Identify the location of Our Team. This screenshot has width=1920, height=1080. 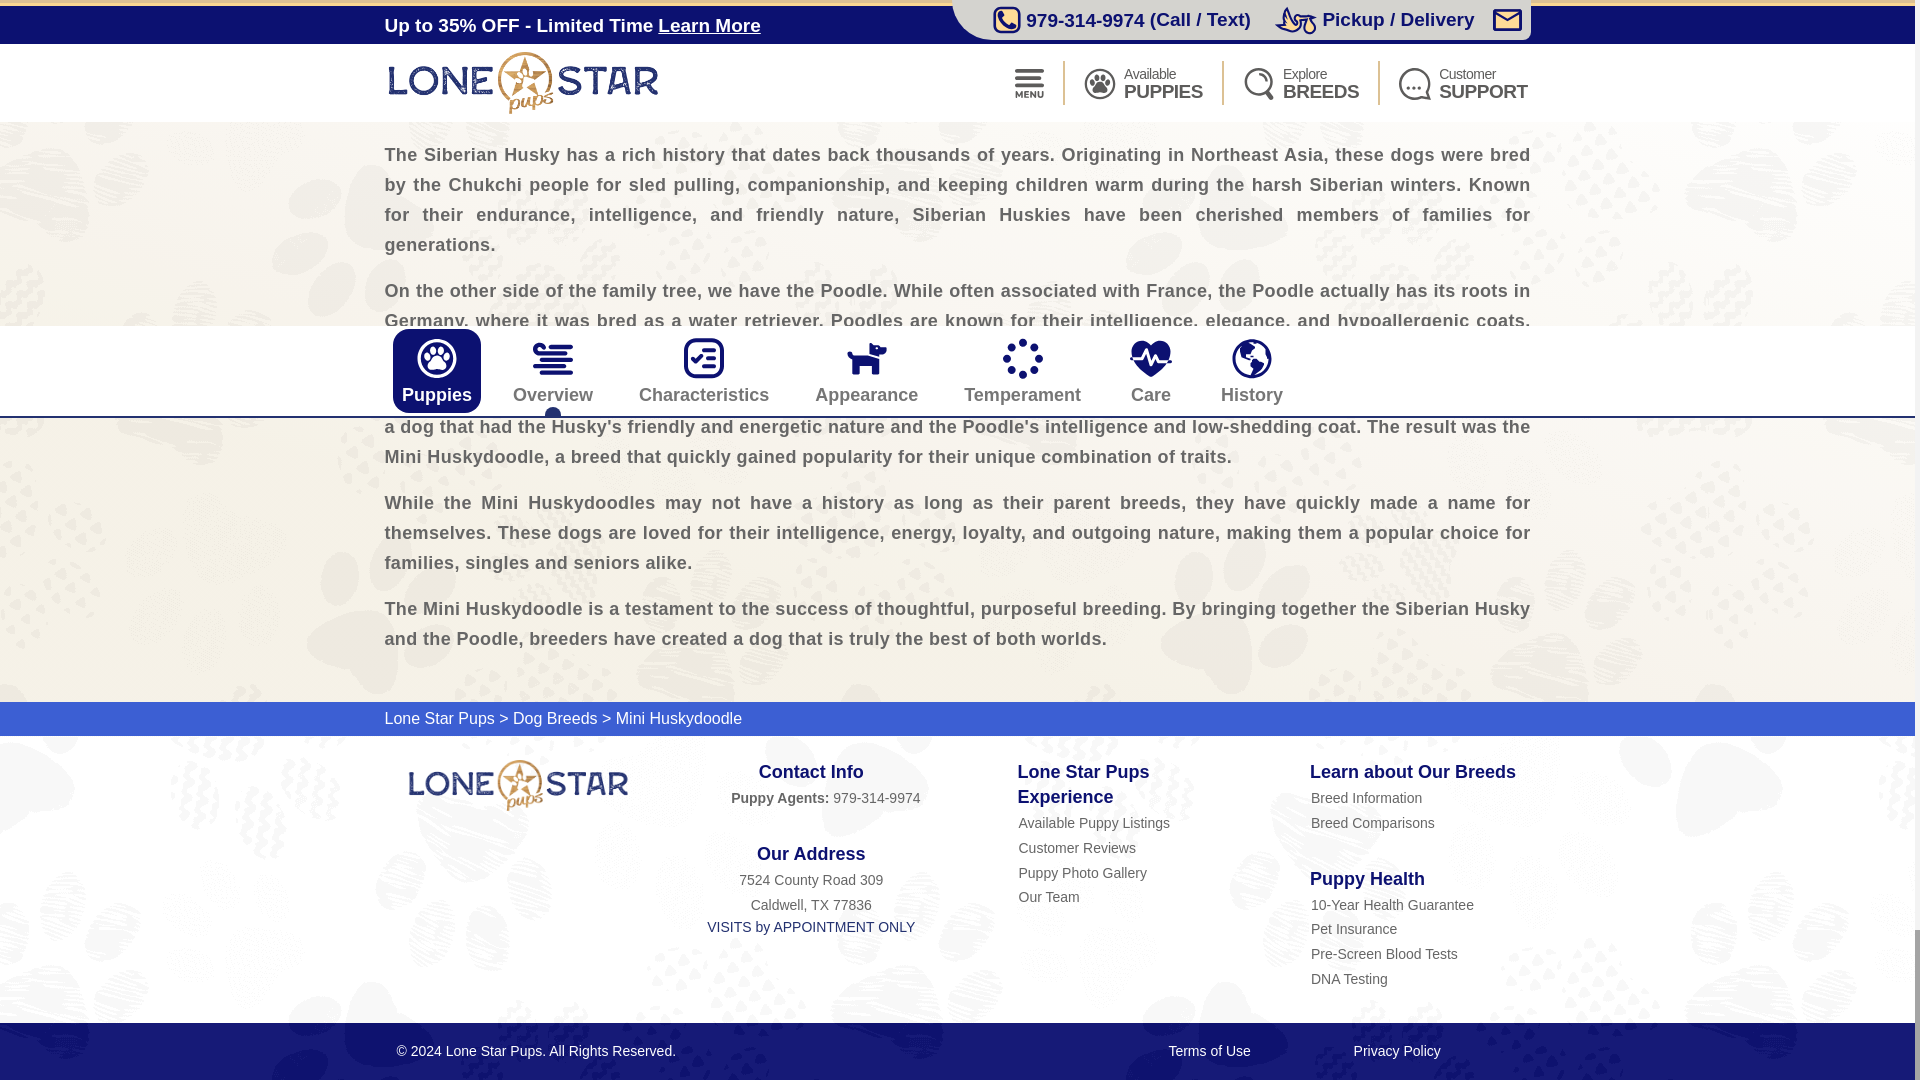
(1128, 896).